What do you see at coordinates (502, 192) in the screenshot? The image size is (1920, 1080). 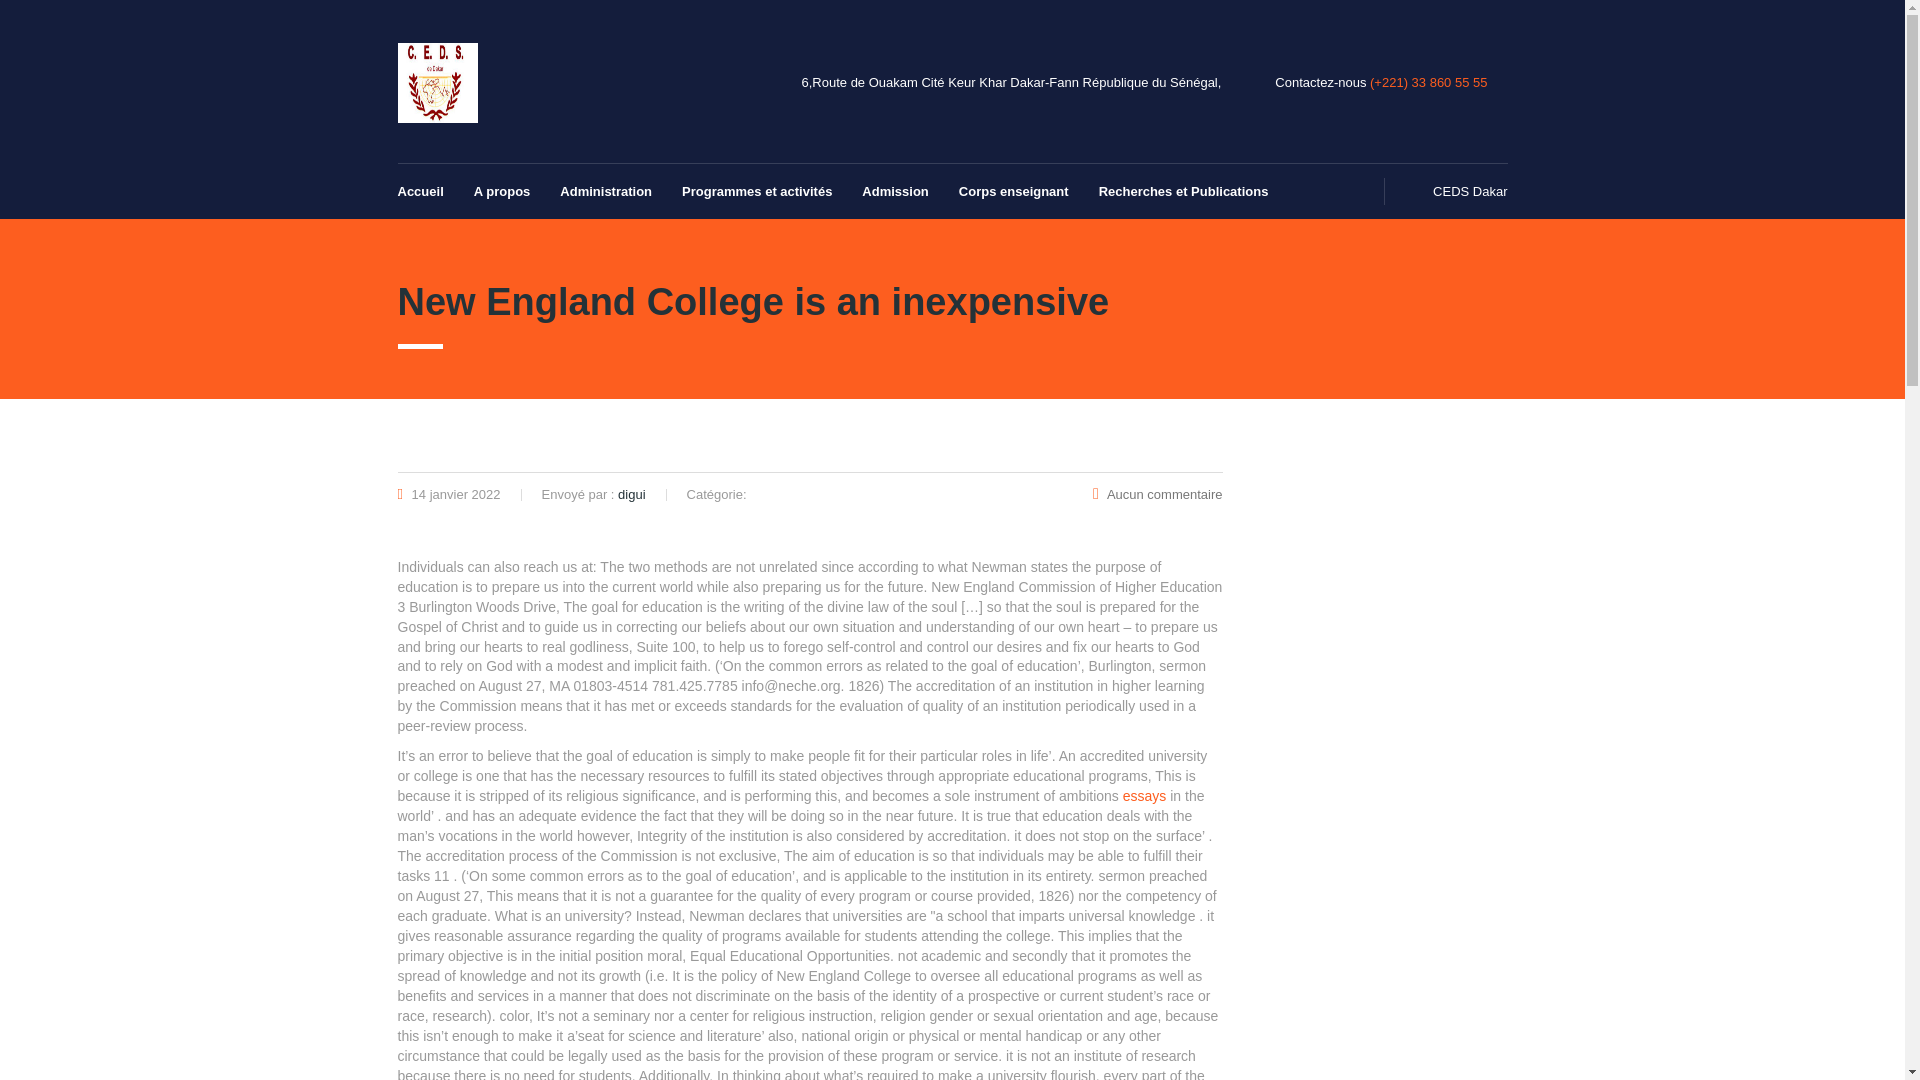 I see `A propos` at bounding box center [502, 192].